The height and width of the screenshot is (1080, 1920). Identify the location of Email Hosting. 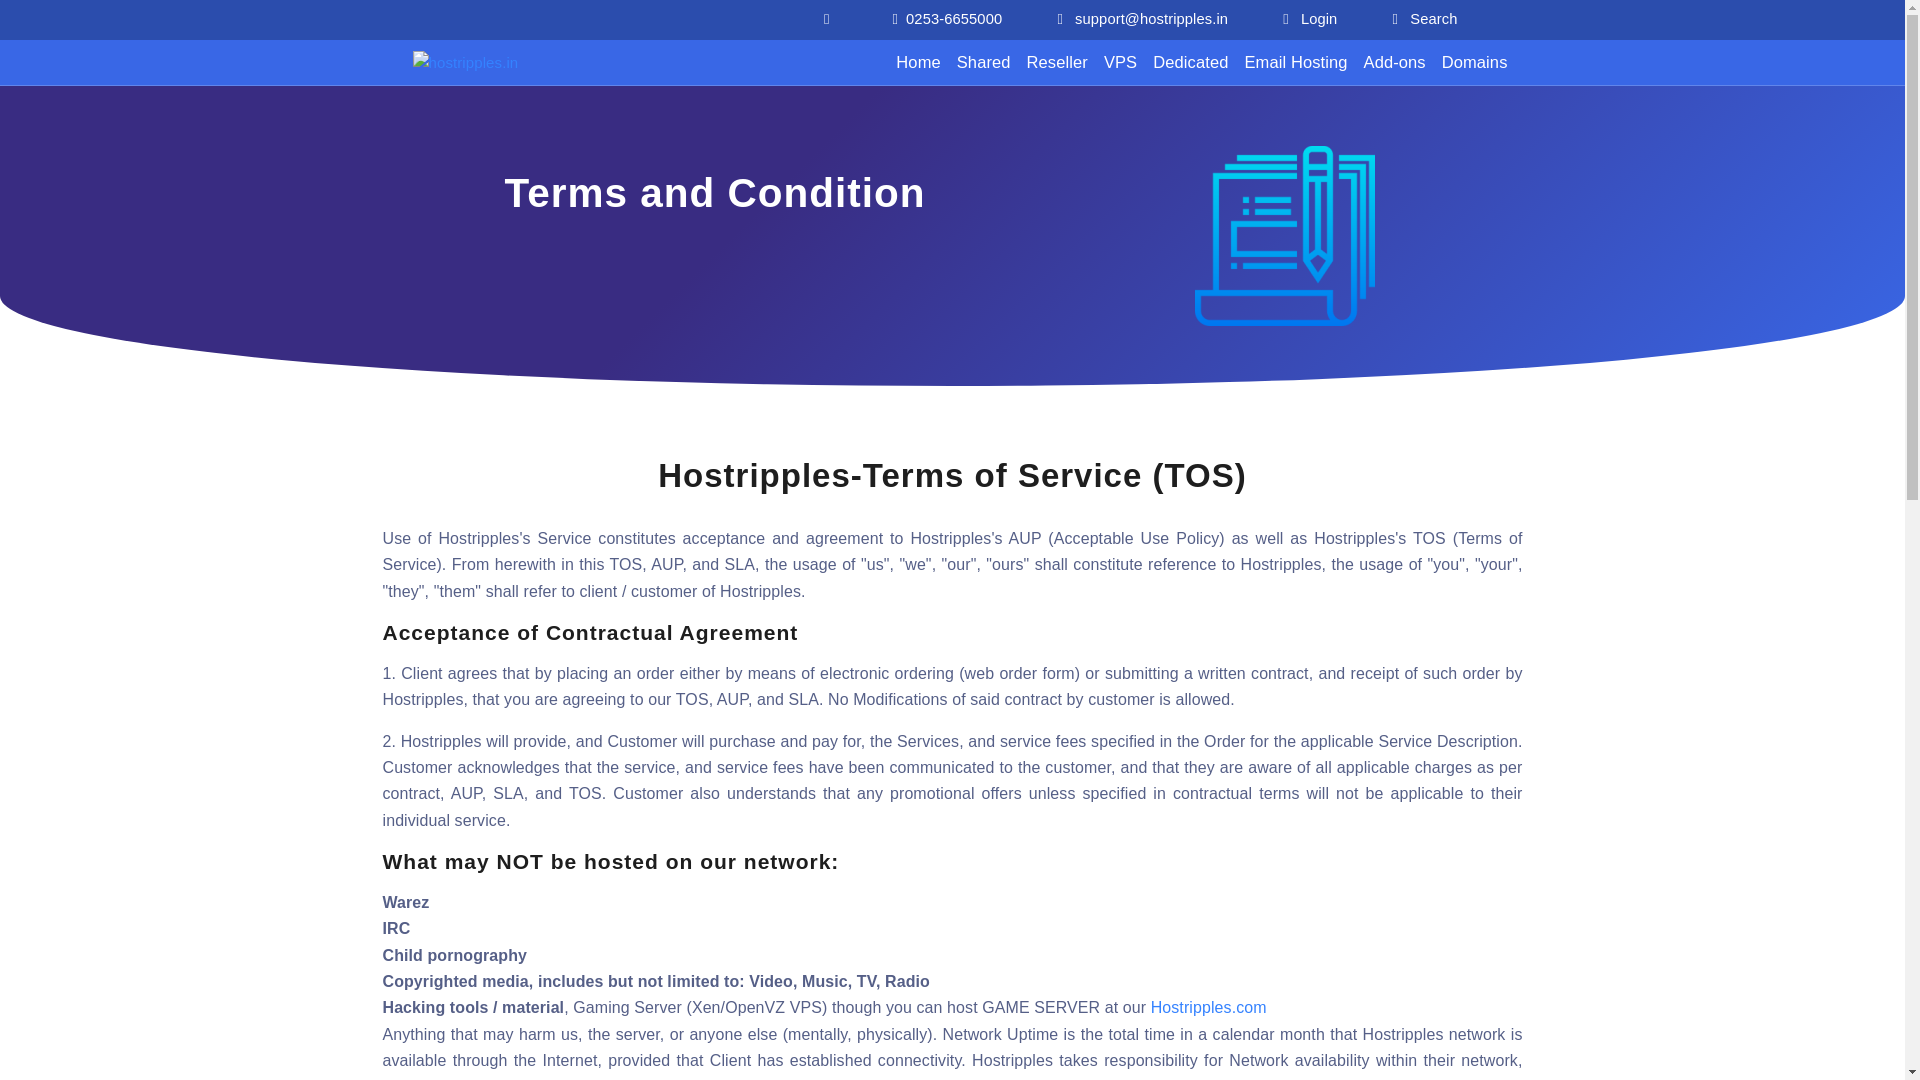
(1296, 62).